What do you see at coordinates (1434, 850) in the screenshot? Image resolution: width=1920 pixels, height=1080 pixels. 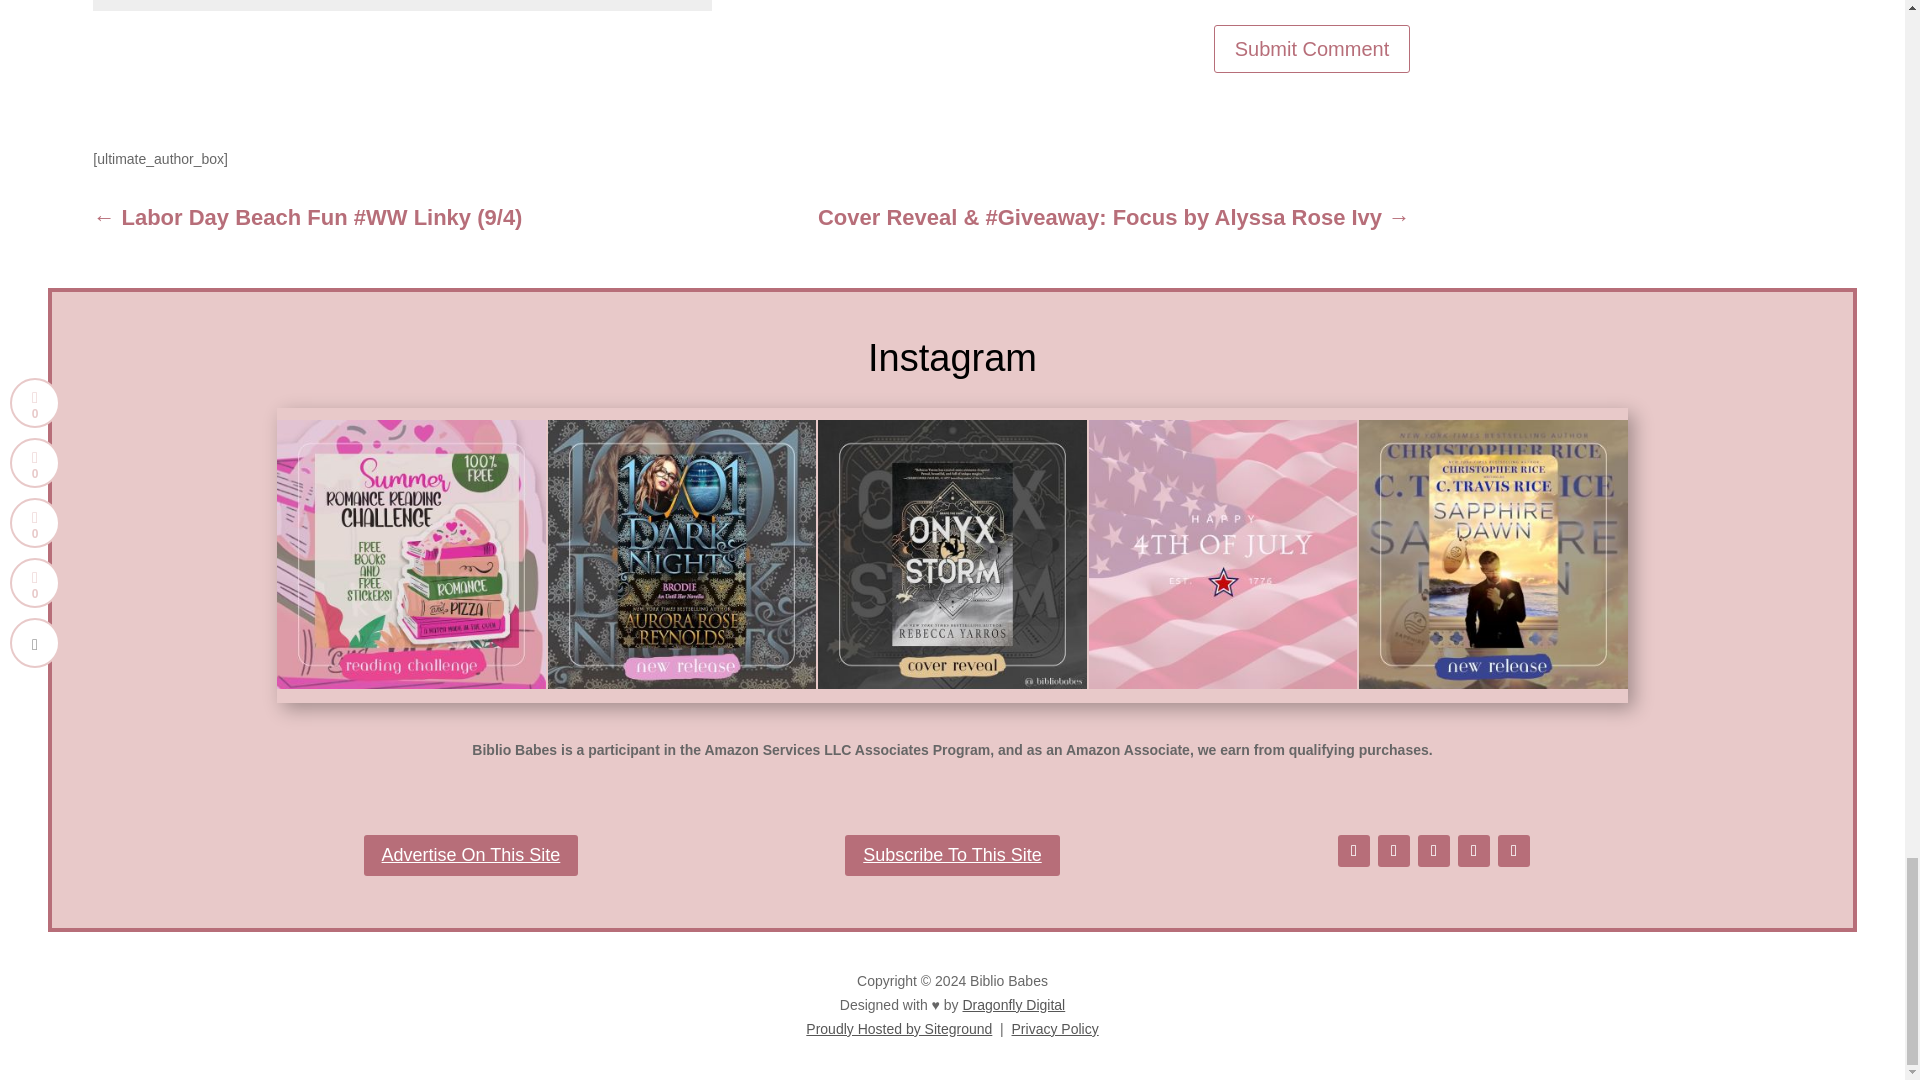 I see `Follow on Instagram` at bounding box center [1434, 850].